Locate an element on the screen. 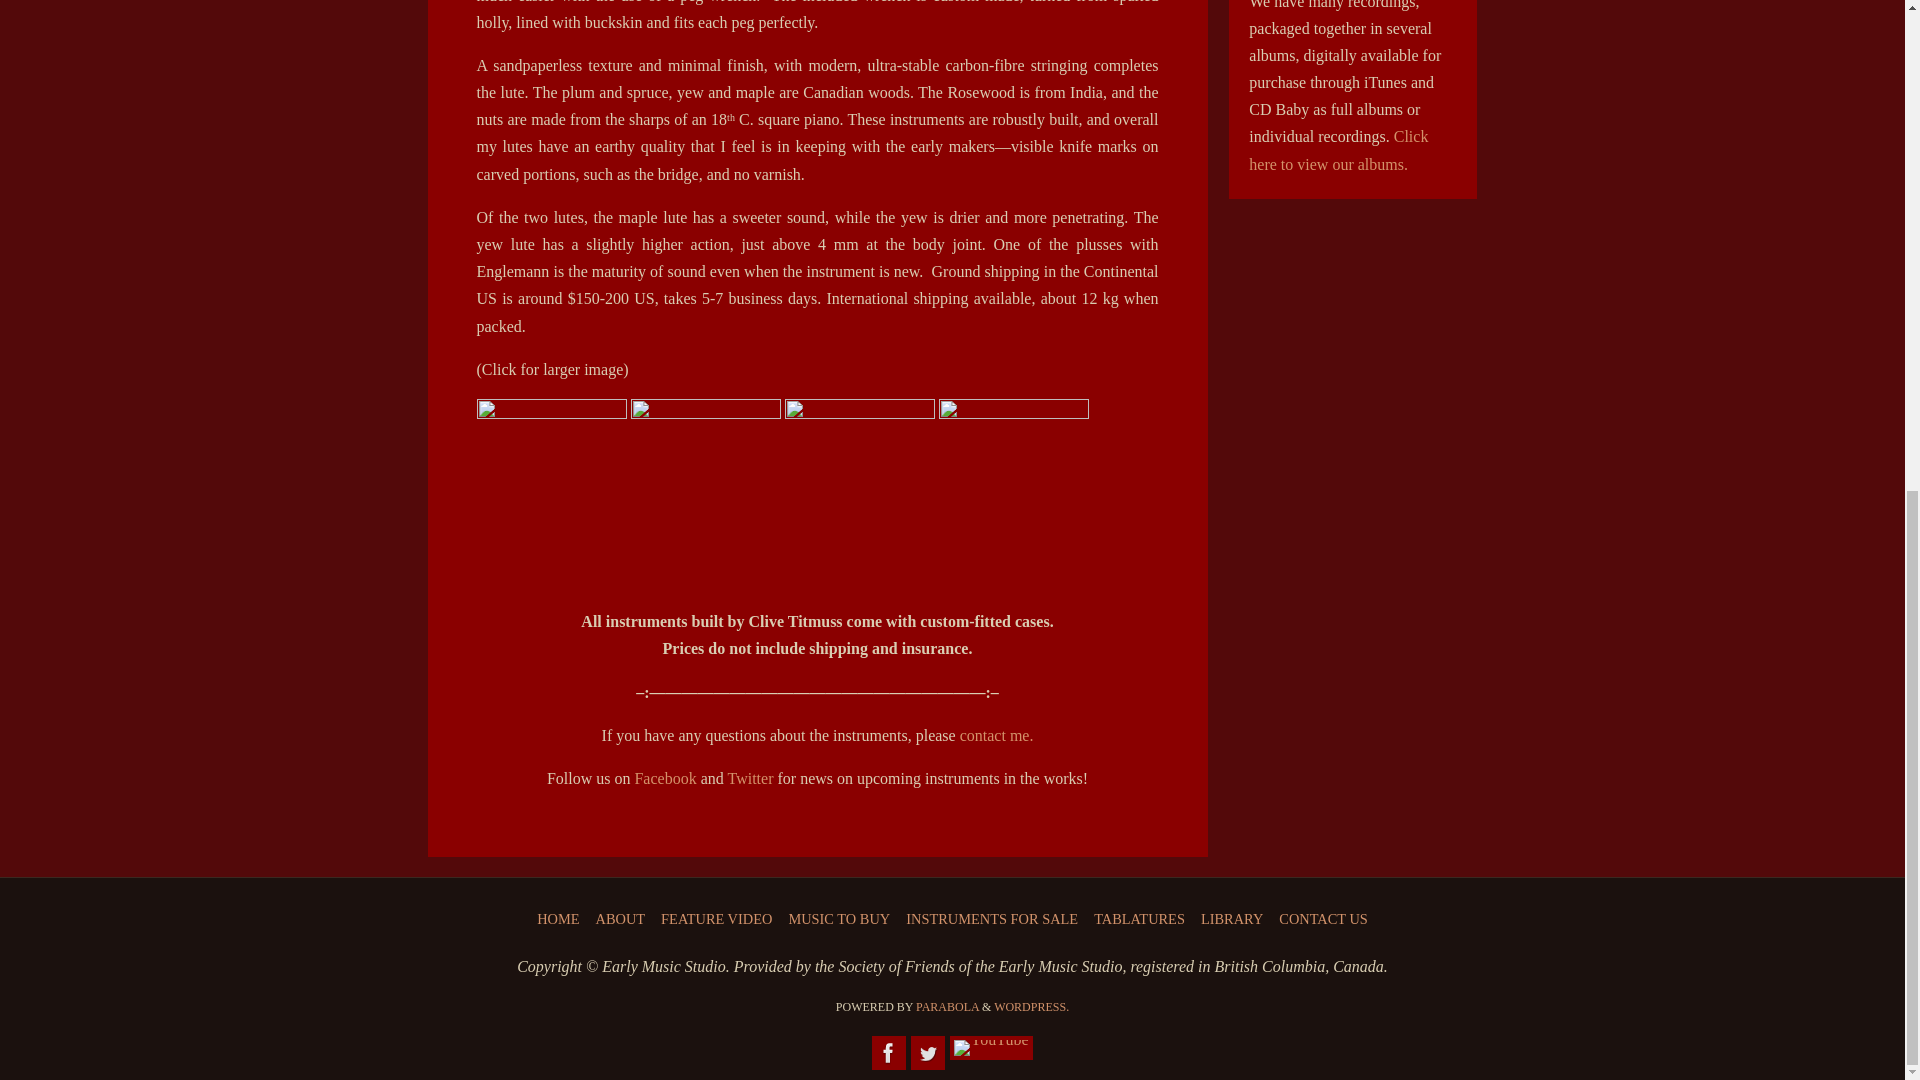  ABOUT is located at coordinates (620, 918).